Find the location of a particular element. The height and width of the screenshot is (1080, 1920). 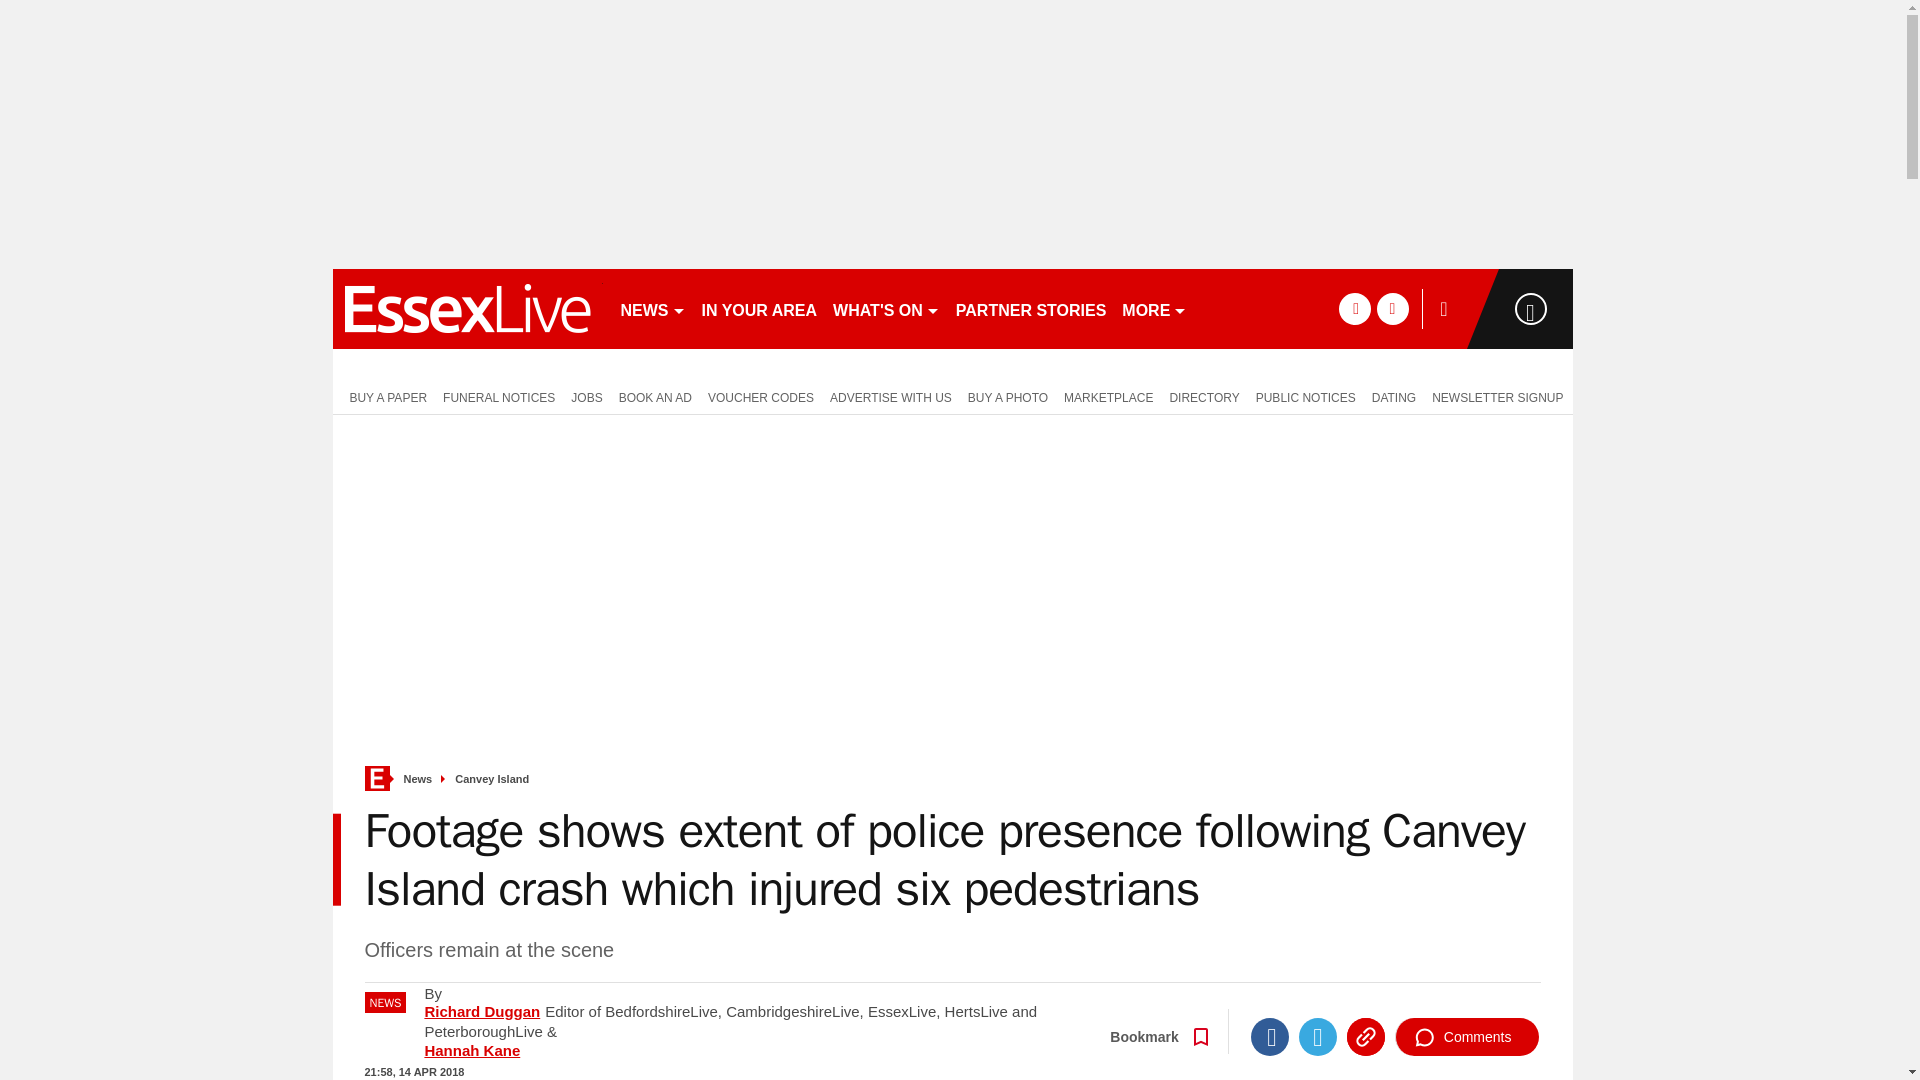

WHAT'S ON is located at coordinates (886, 308).